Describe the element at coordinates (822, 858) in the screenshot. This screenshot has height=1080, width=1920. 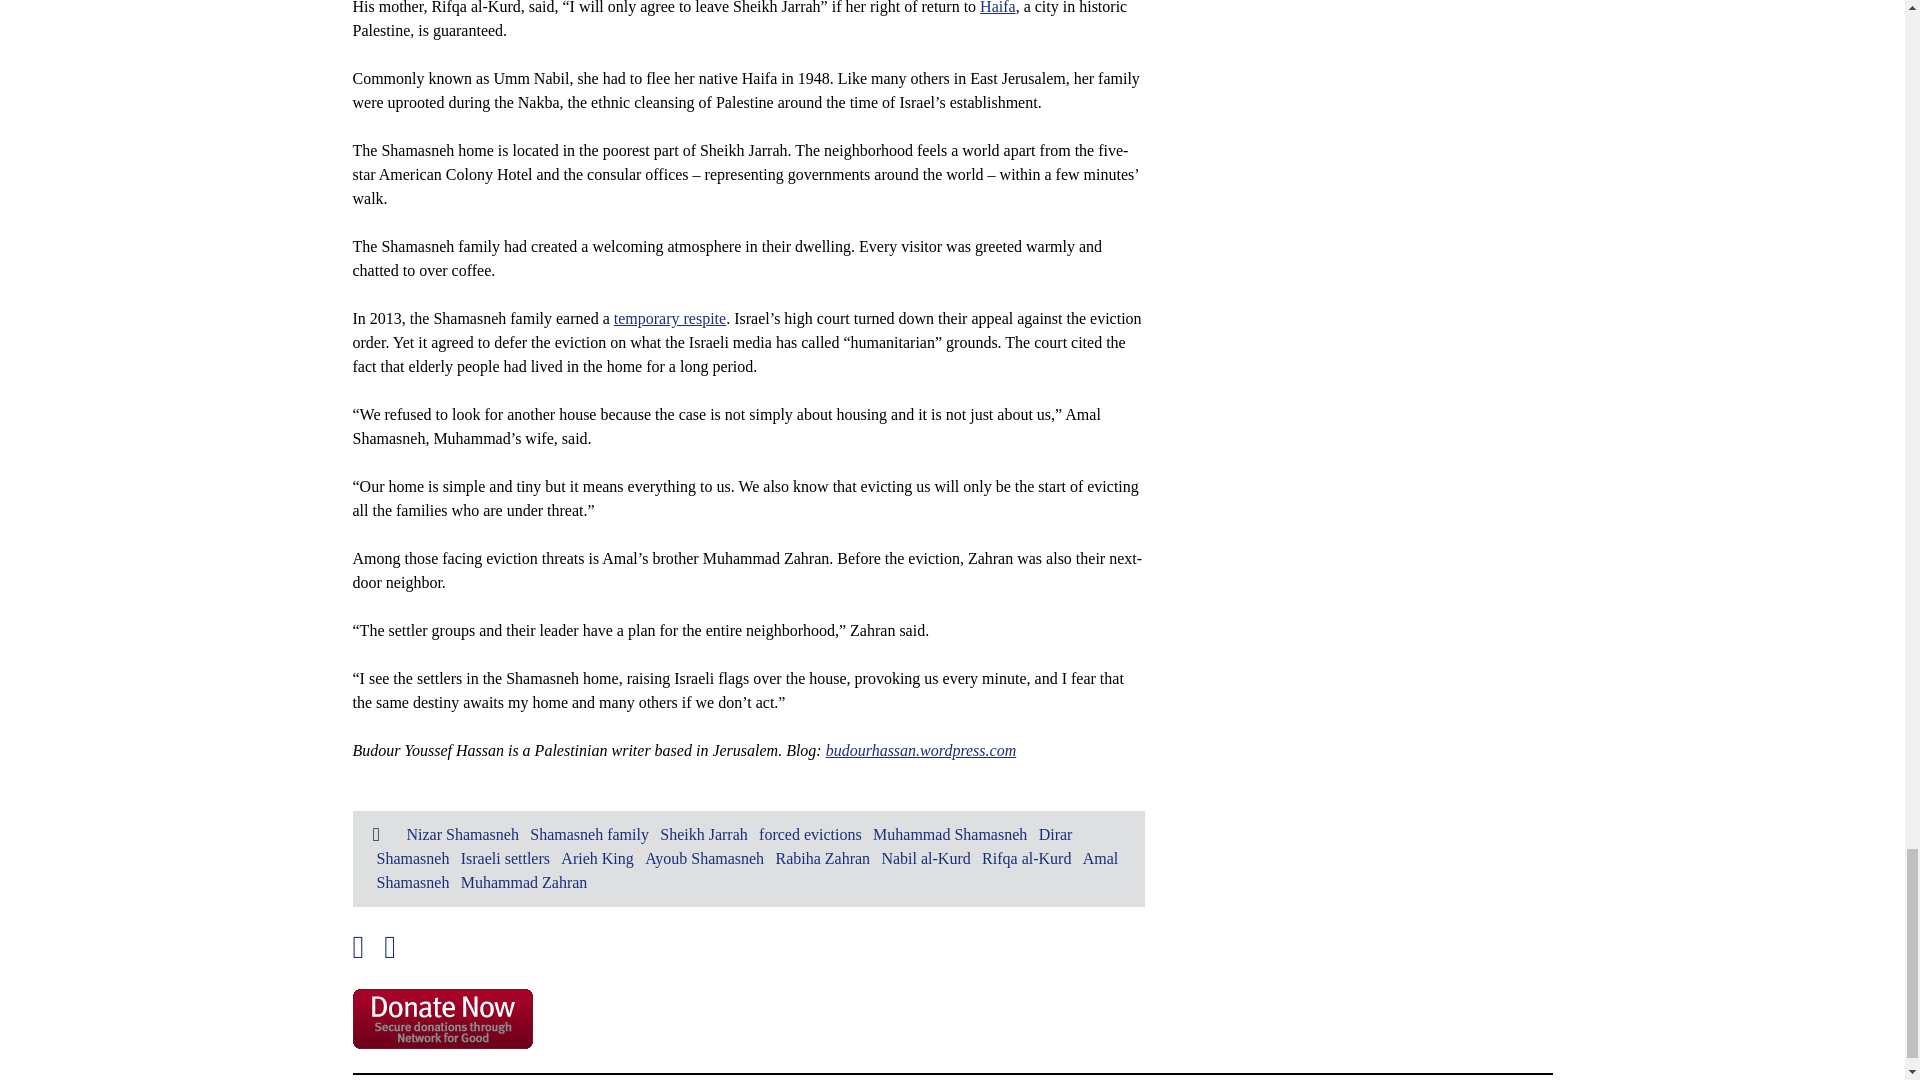
I see `Rabiha Zahran` at that location.